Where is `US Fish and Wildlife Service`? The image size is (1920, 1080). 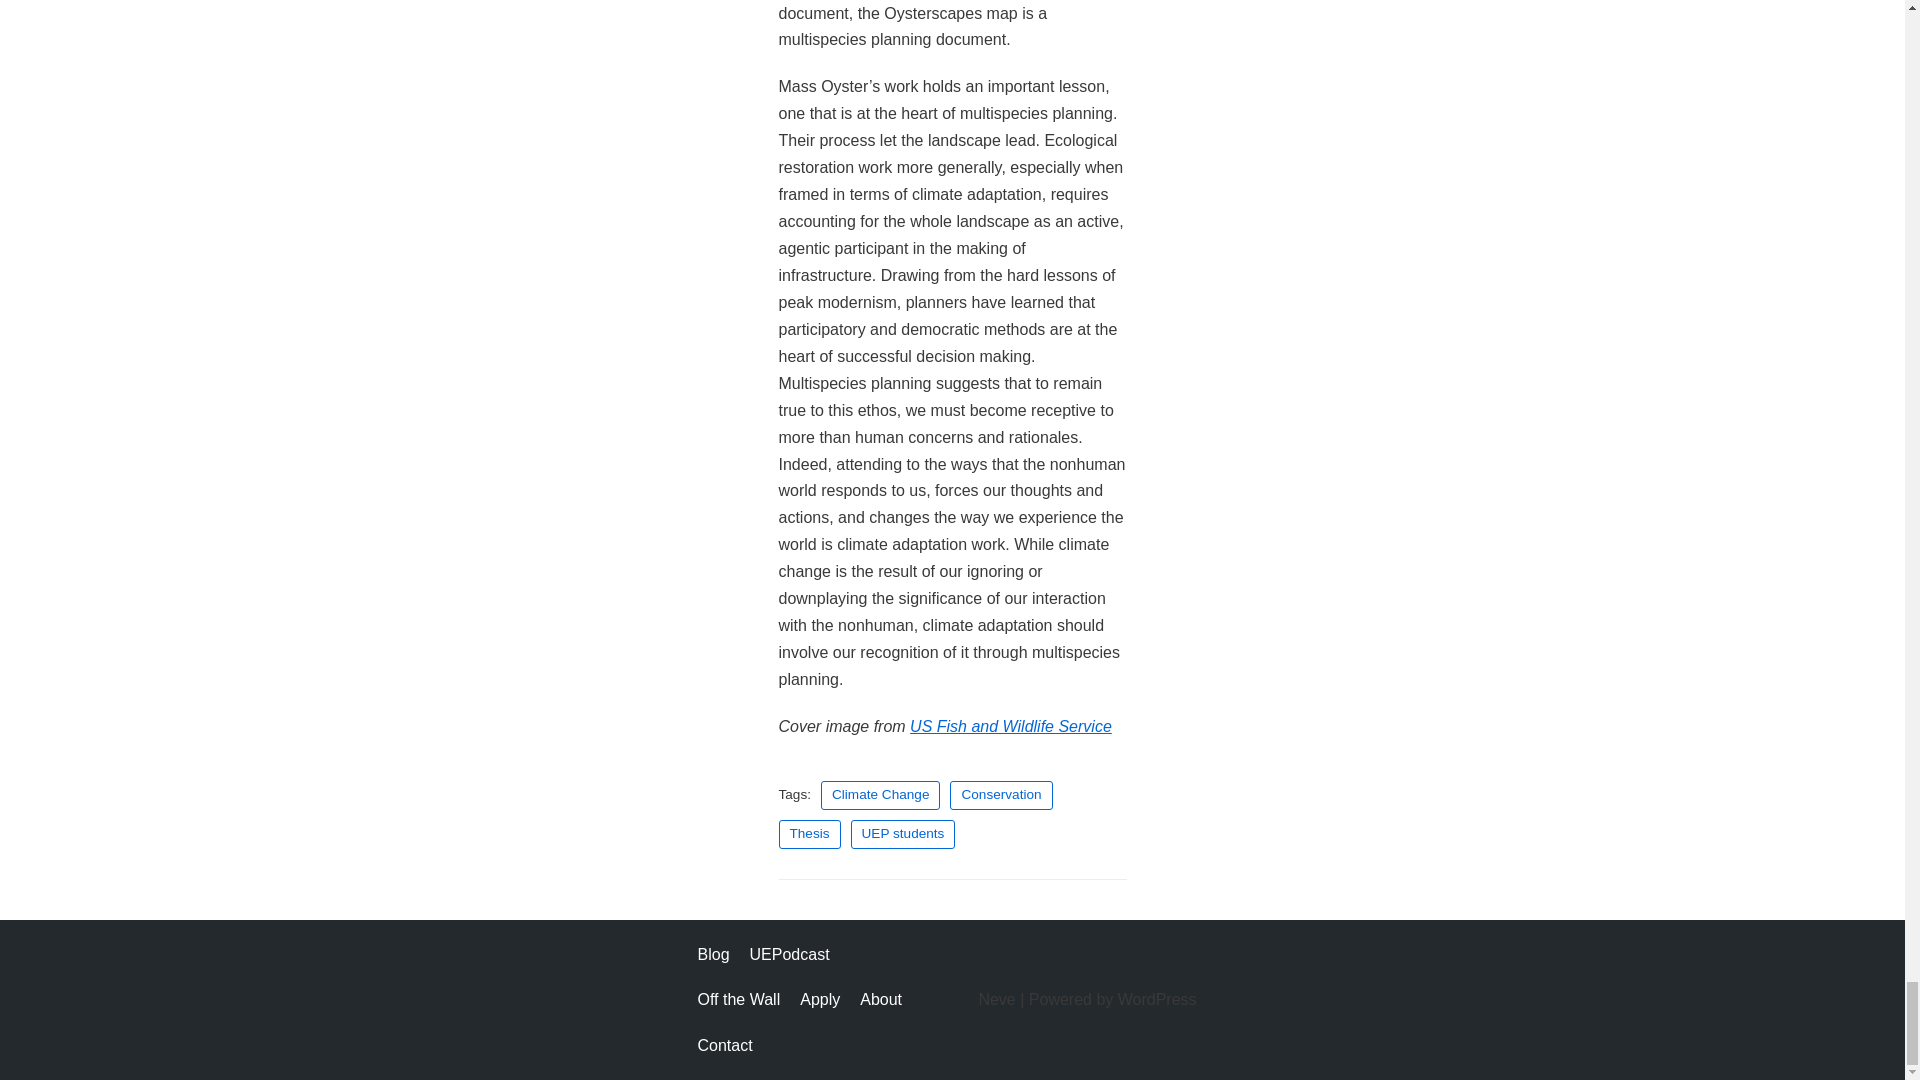
US Fish and Wildlife Service is located at coordinates (1010, 726).